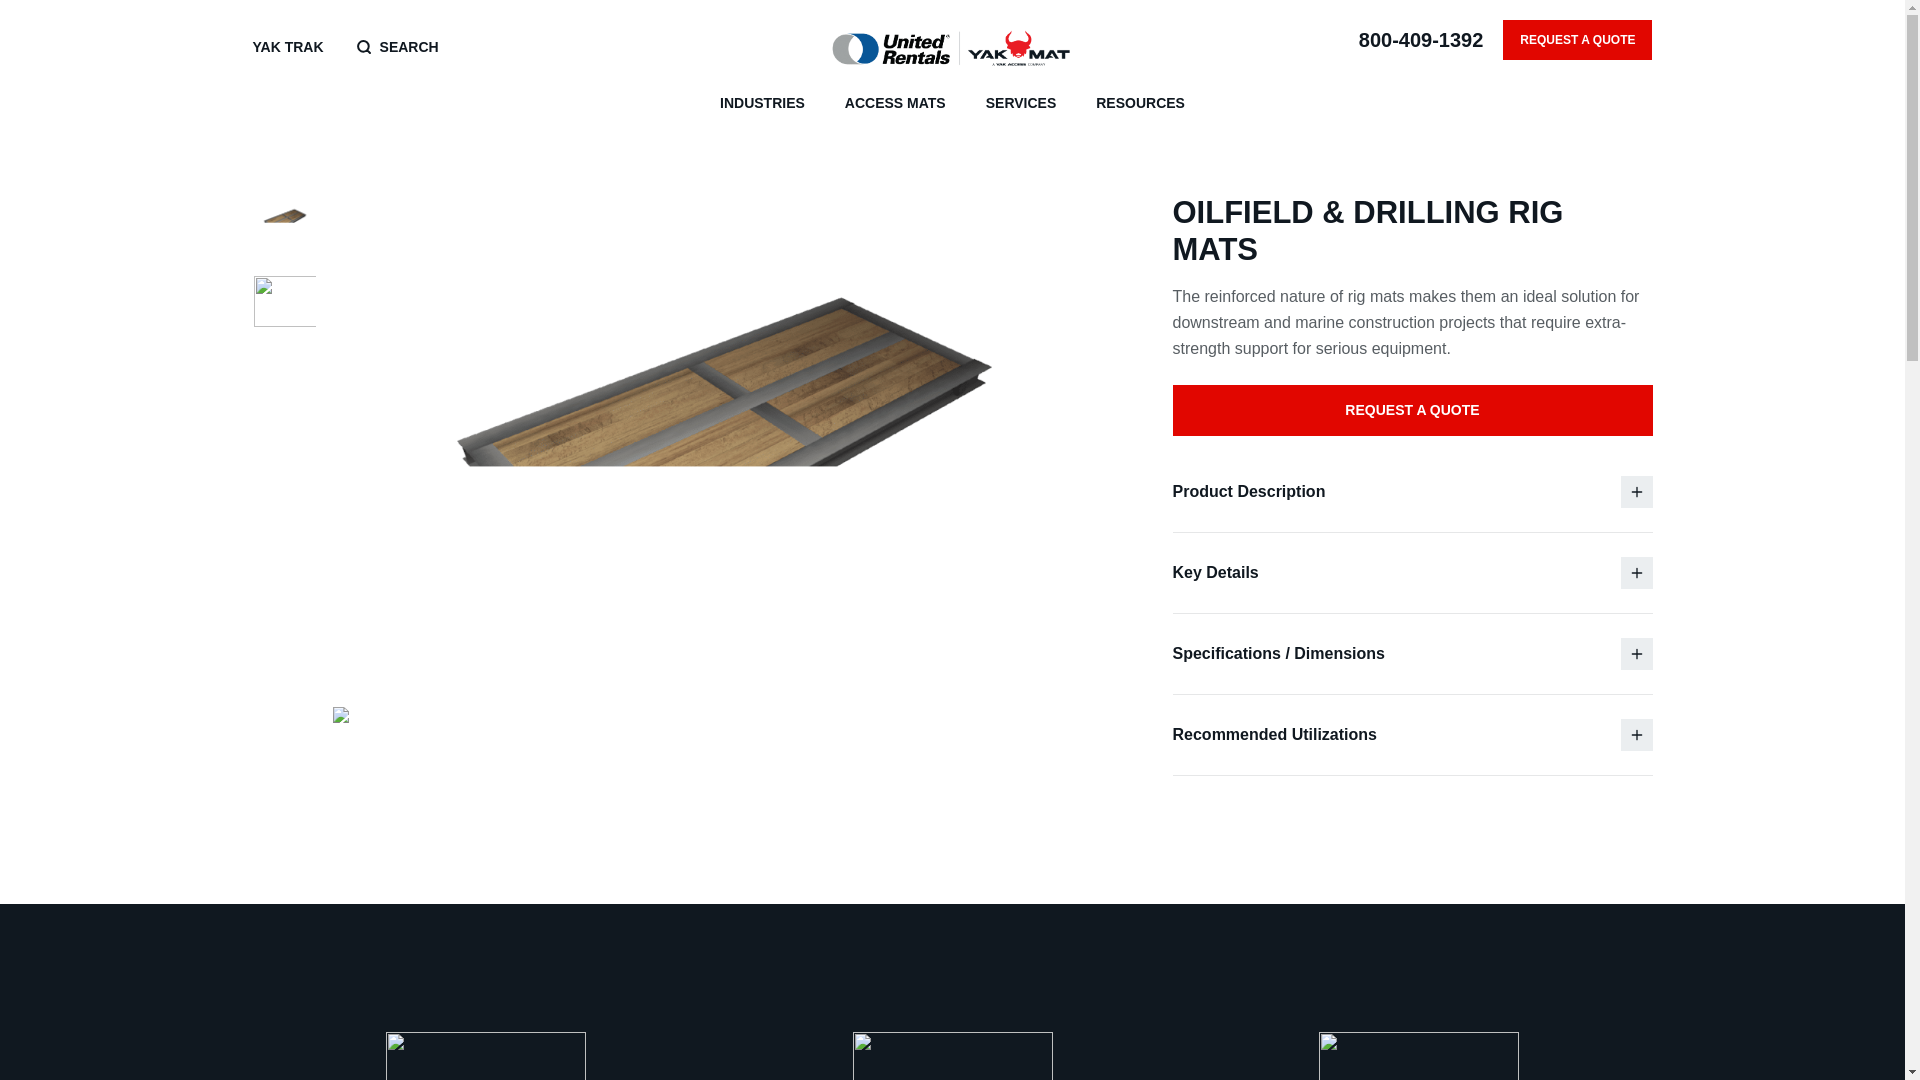 The height and width of the screenshot is (1080, 1920). I want to click on SERVICES, so click(1022, 104).